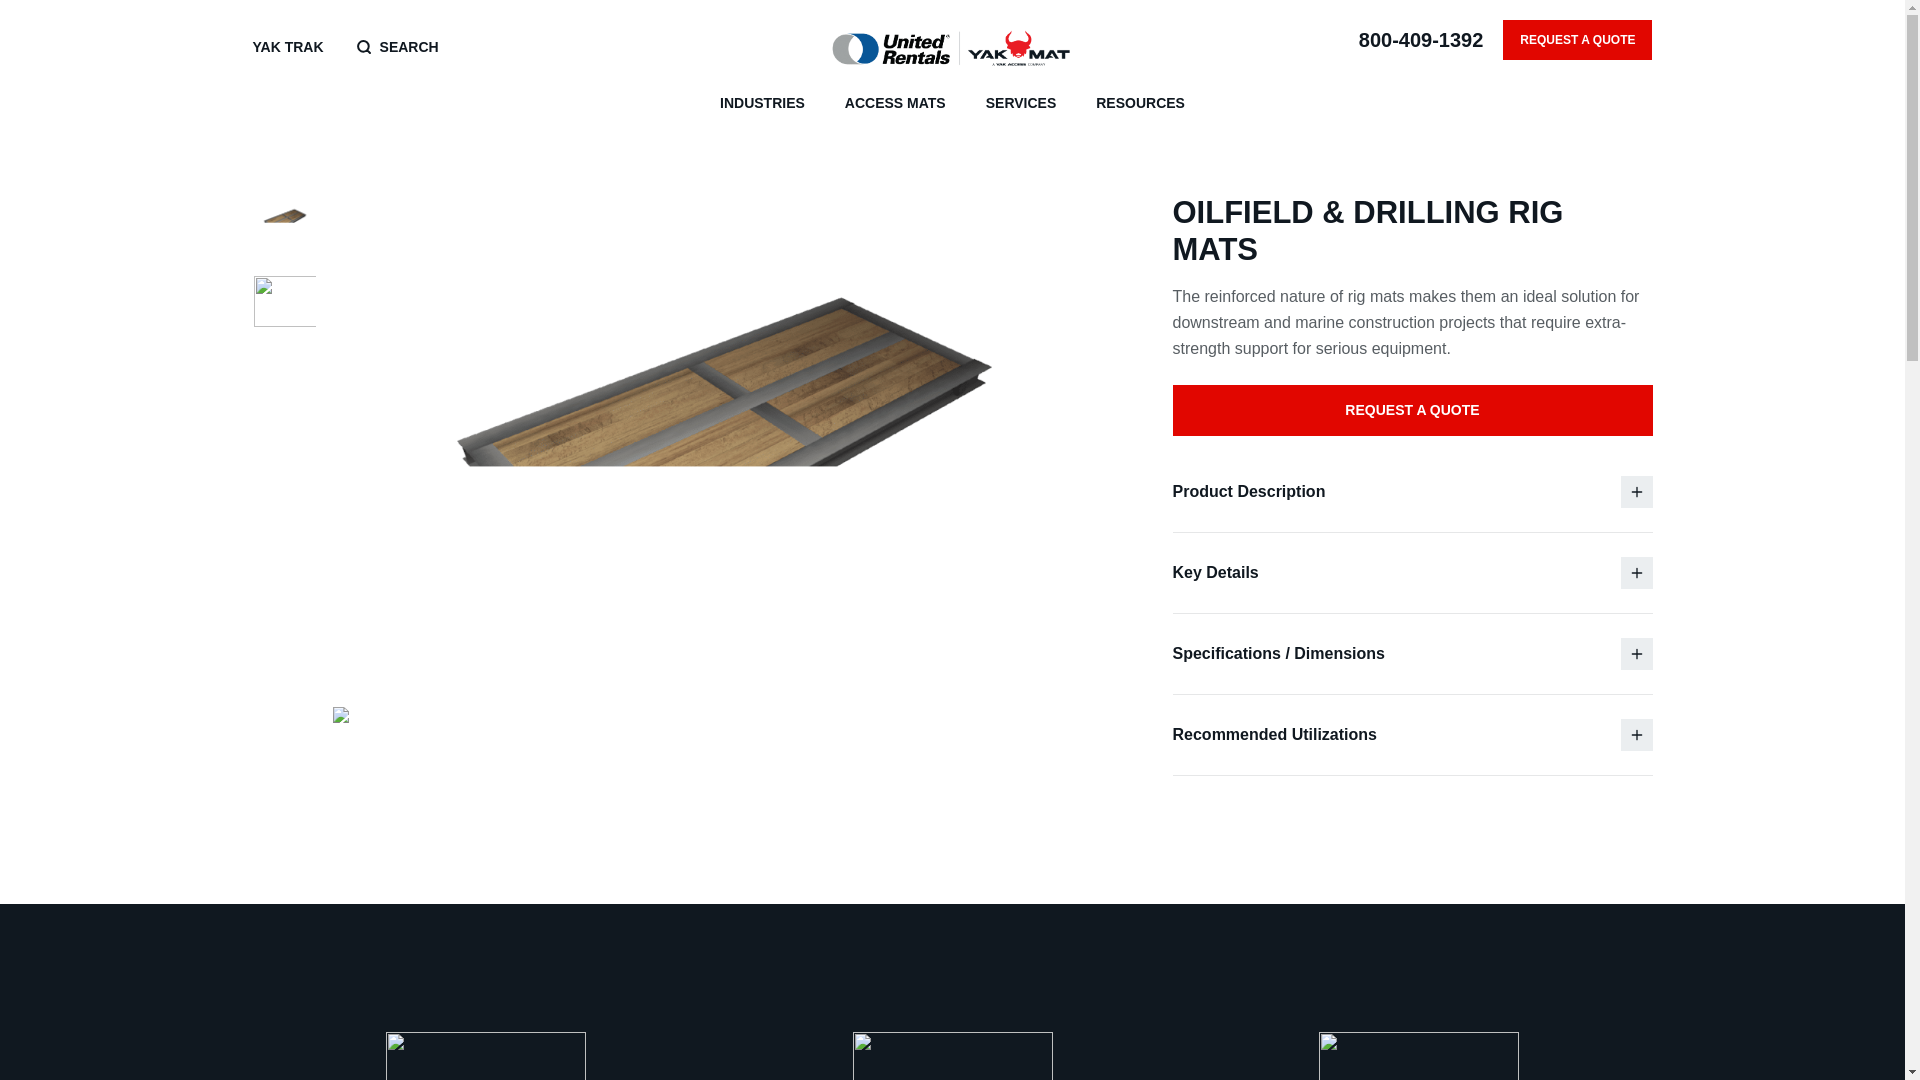 The height and width of the screenshot is (1080, 1920). I want to click on SERVICES, so click(1022, 104).